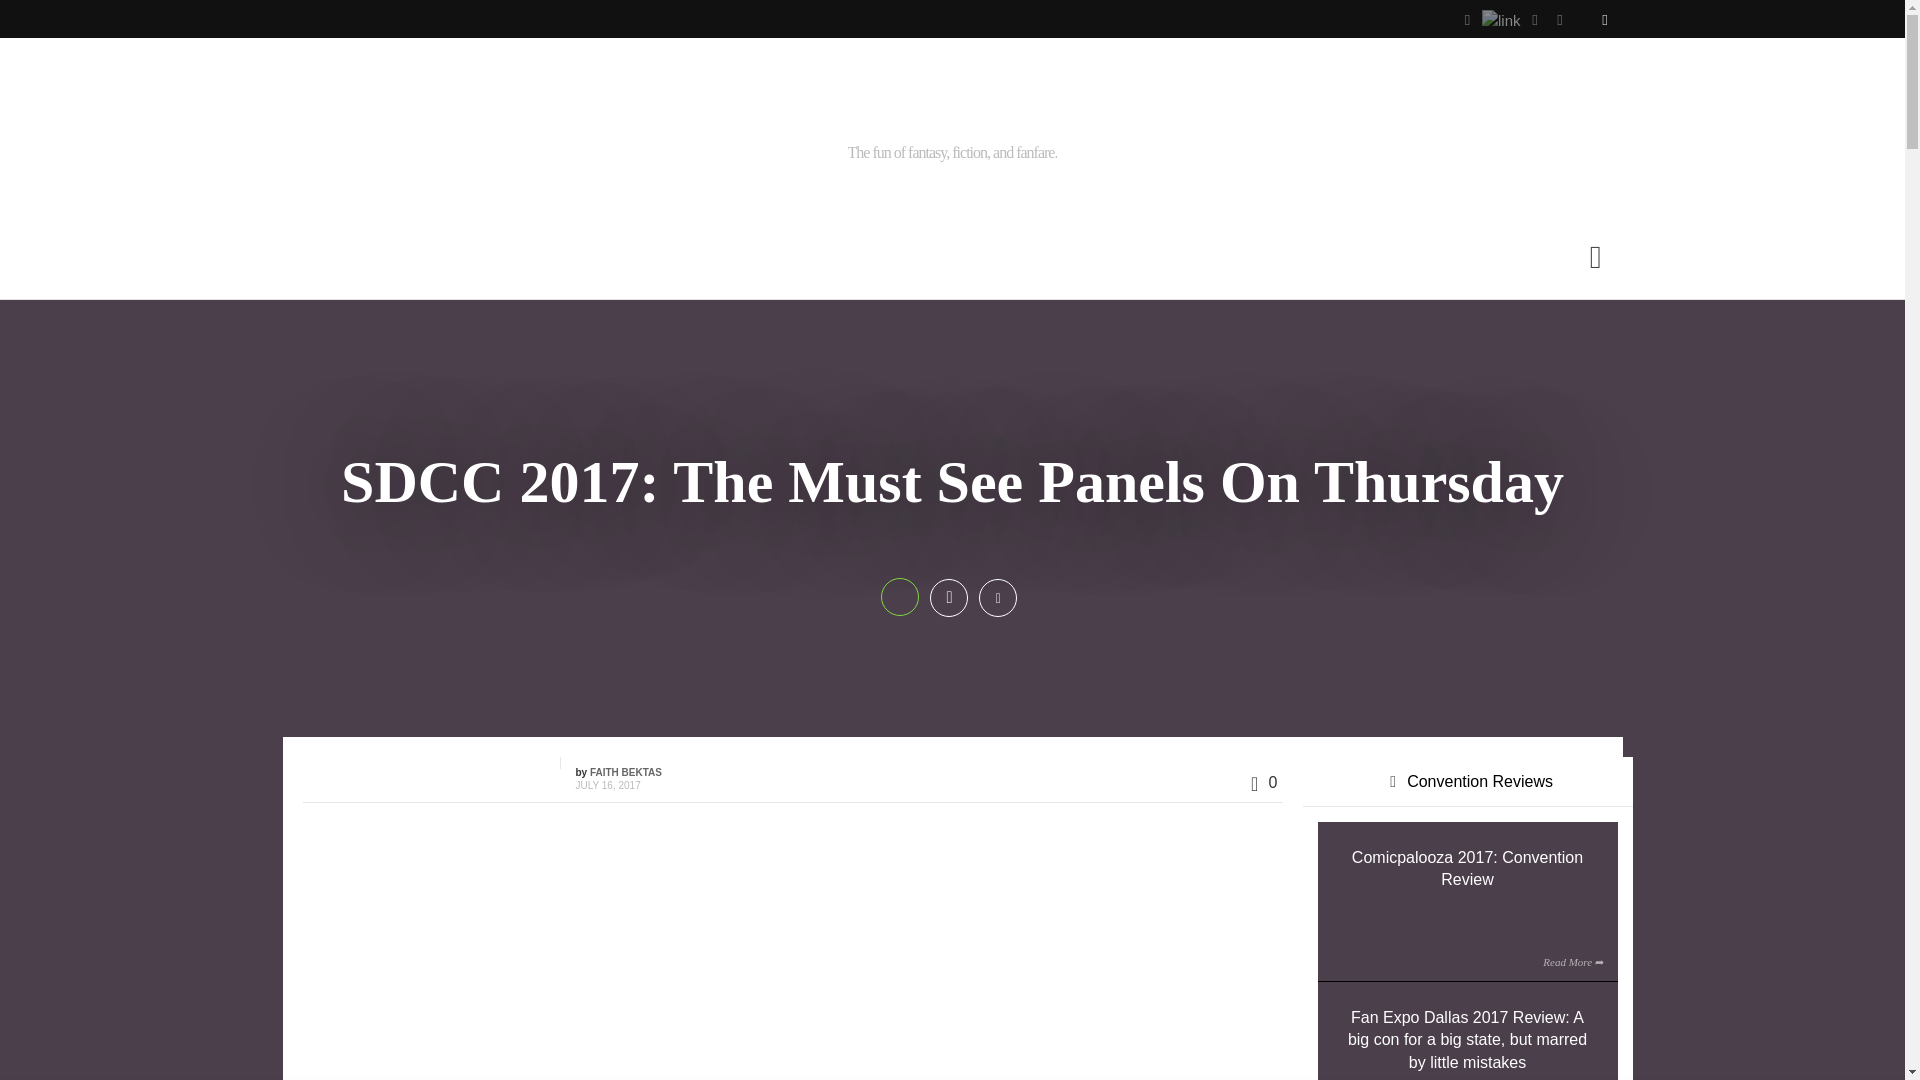  I want to click on 0, so click(1259, 784).